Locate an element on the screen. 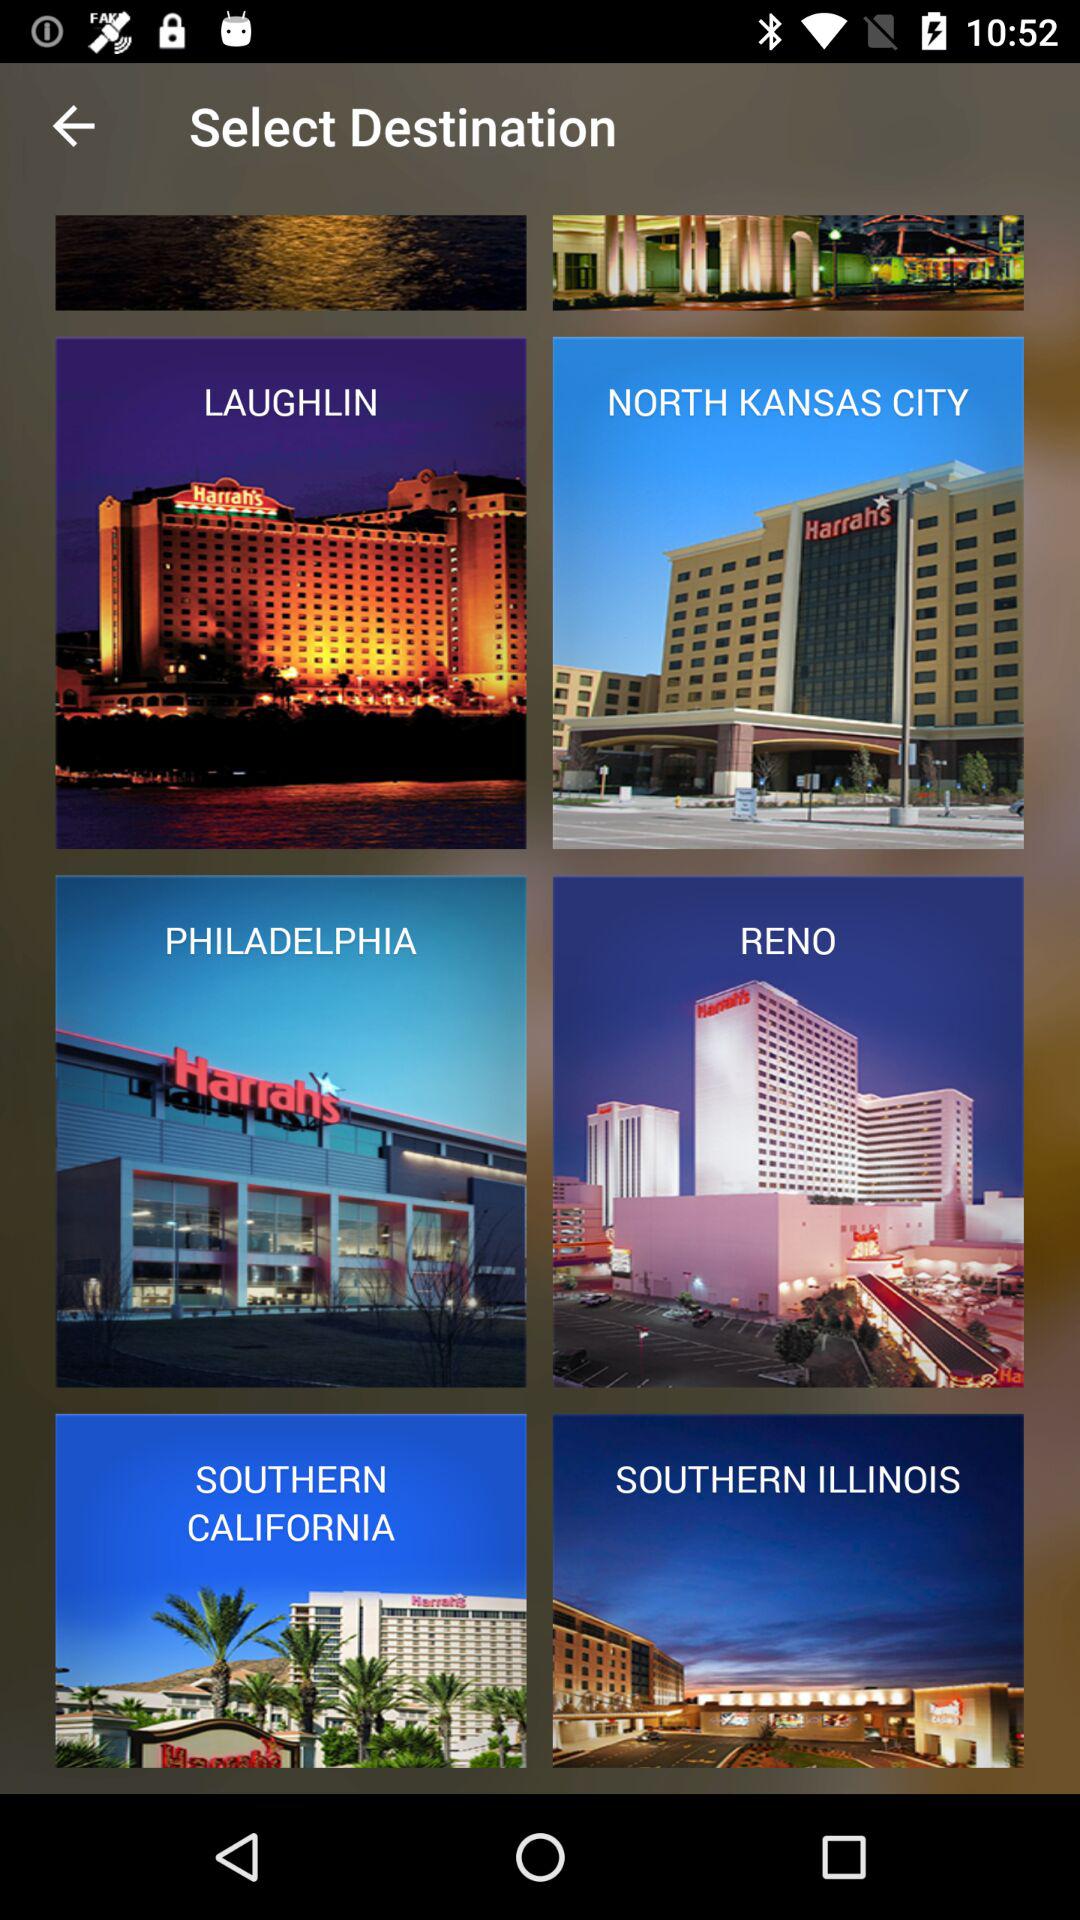 This screenshot has height=1920, width=1080. select the image which is below select destination on the page is located at coordinates (292, 263).